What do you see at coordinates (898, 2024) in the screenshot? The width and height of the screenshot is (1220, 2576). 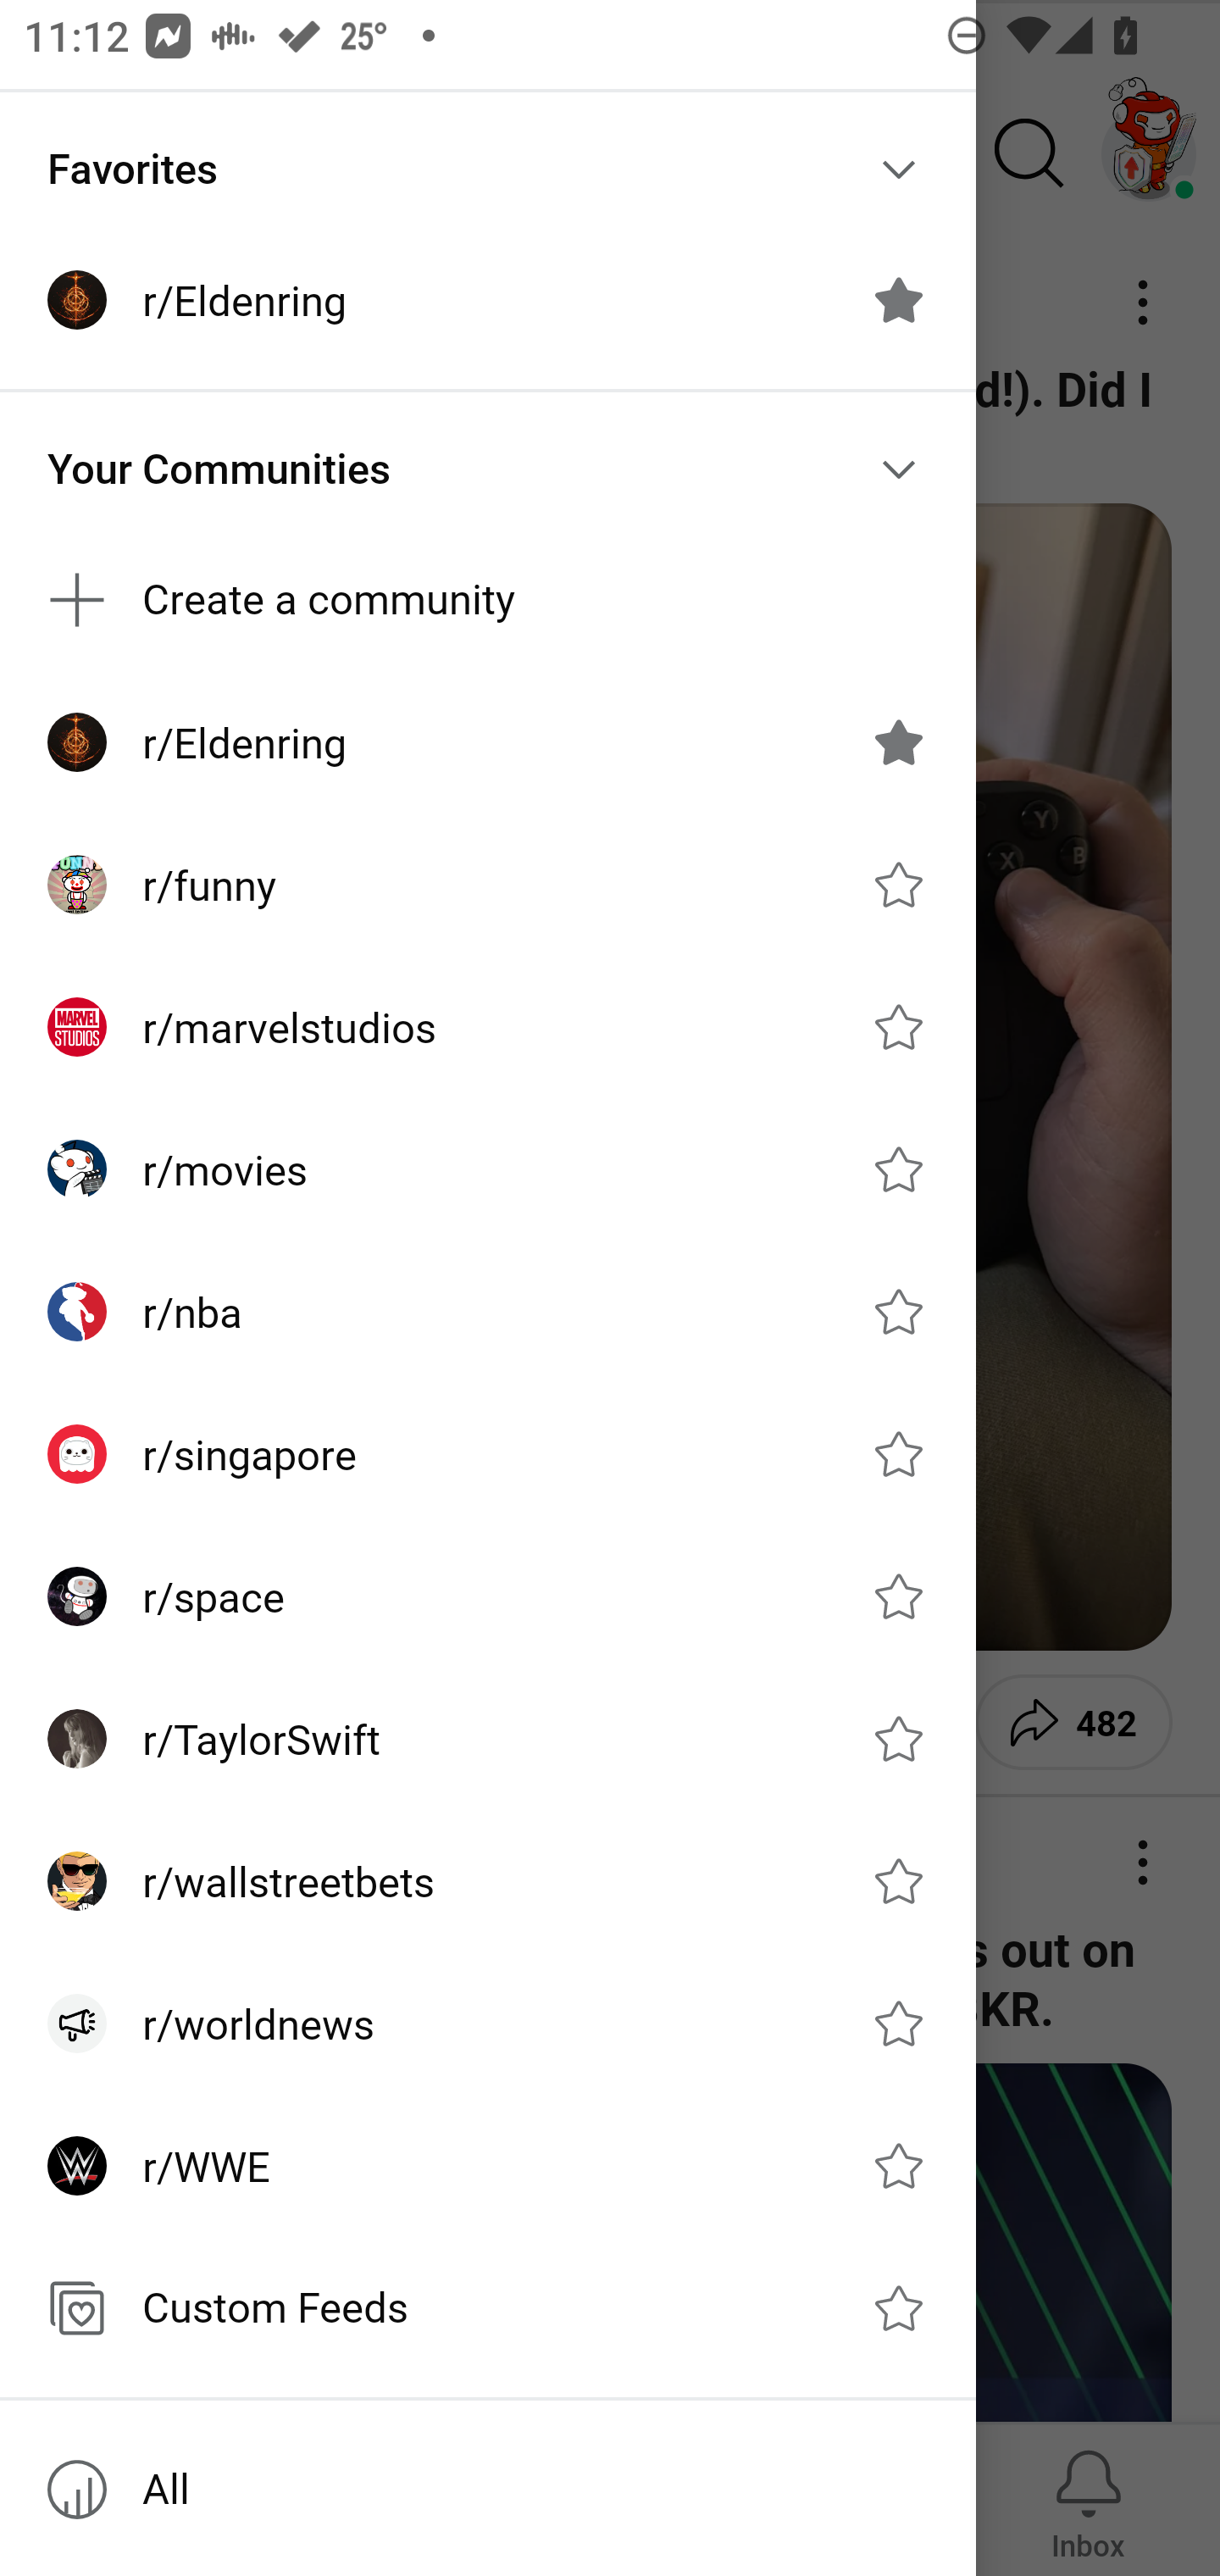 I see `Favorite r/worldnews` at bounding box center [898, 2024].